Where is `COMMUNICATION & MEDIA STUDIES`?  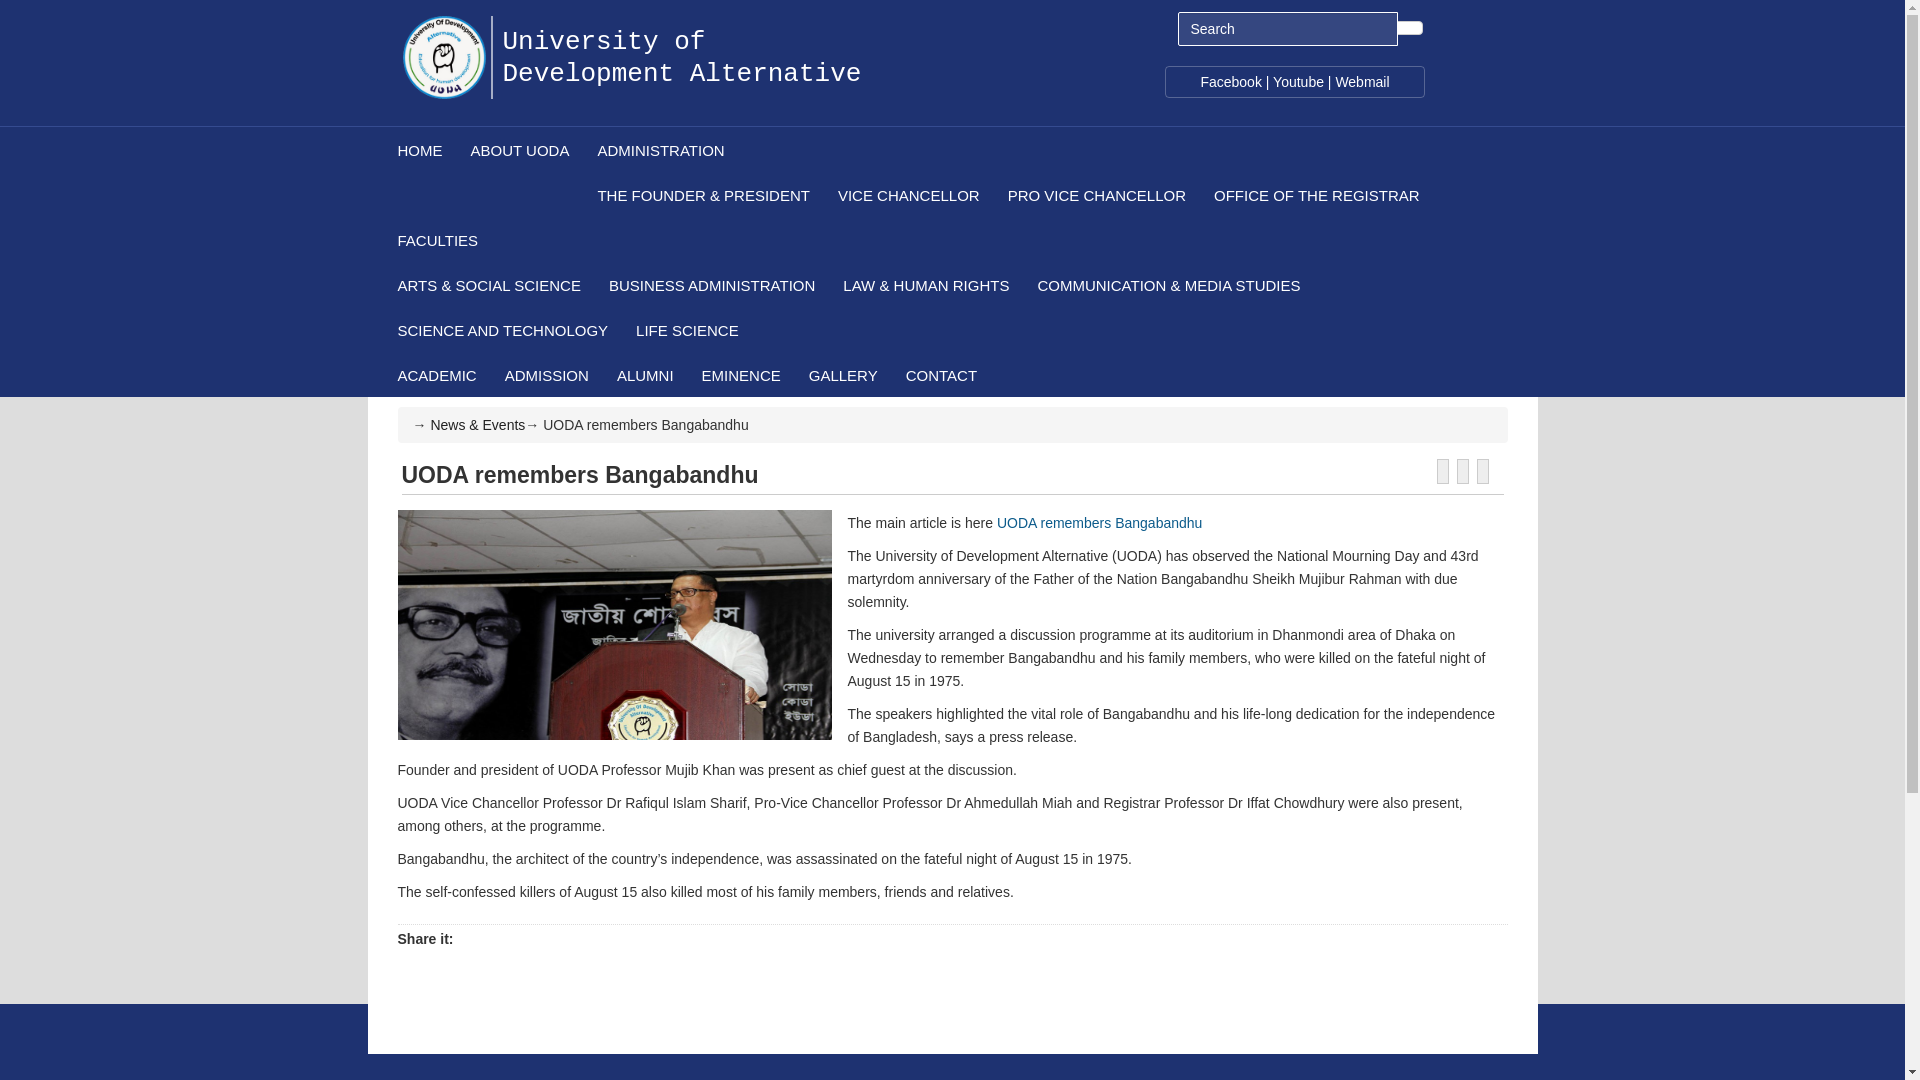 COMMUNICATION & MEDIA STUDIES is located at coordinates (1168, 284).